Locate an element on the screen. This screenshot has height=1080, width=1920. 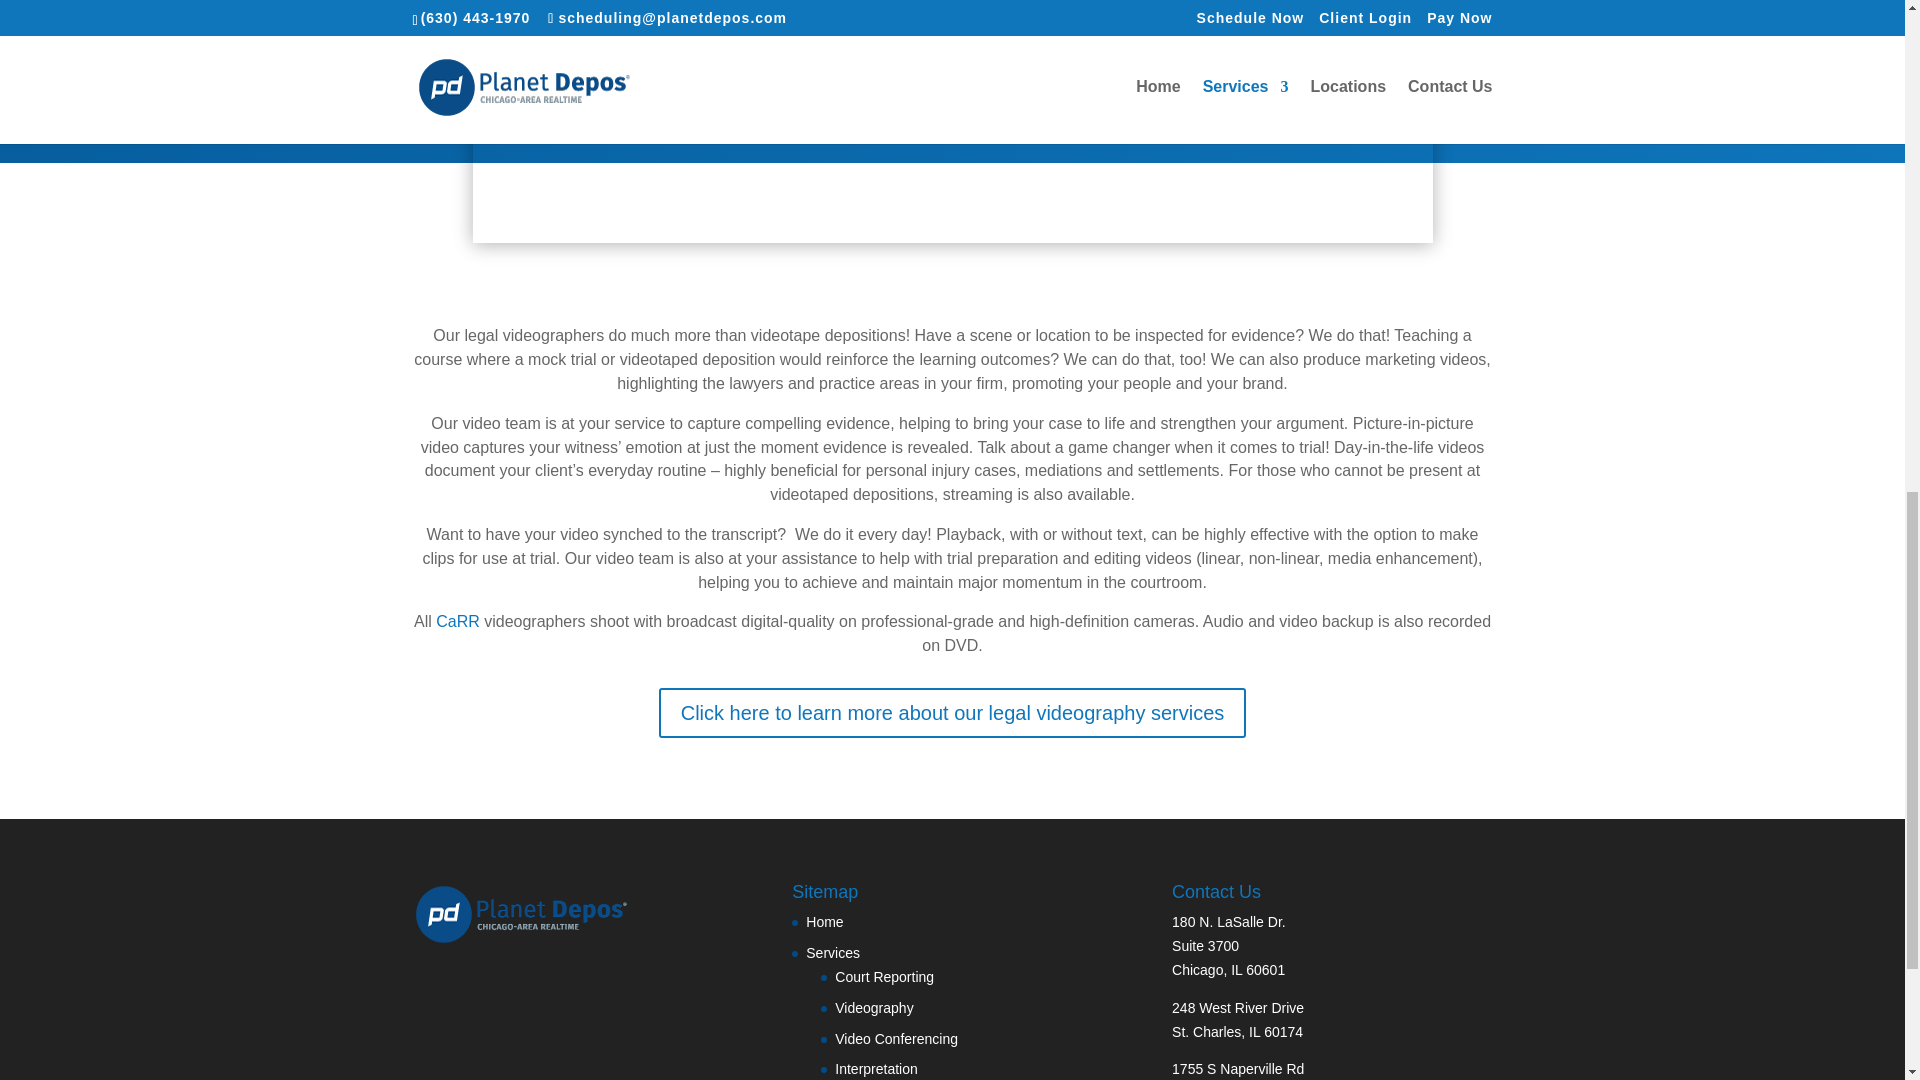
Services is located at coordinates (833, 953).